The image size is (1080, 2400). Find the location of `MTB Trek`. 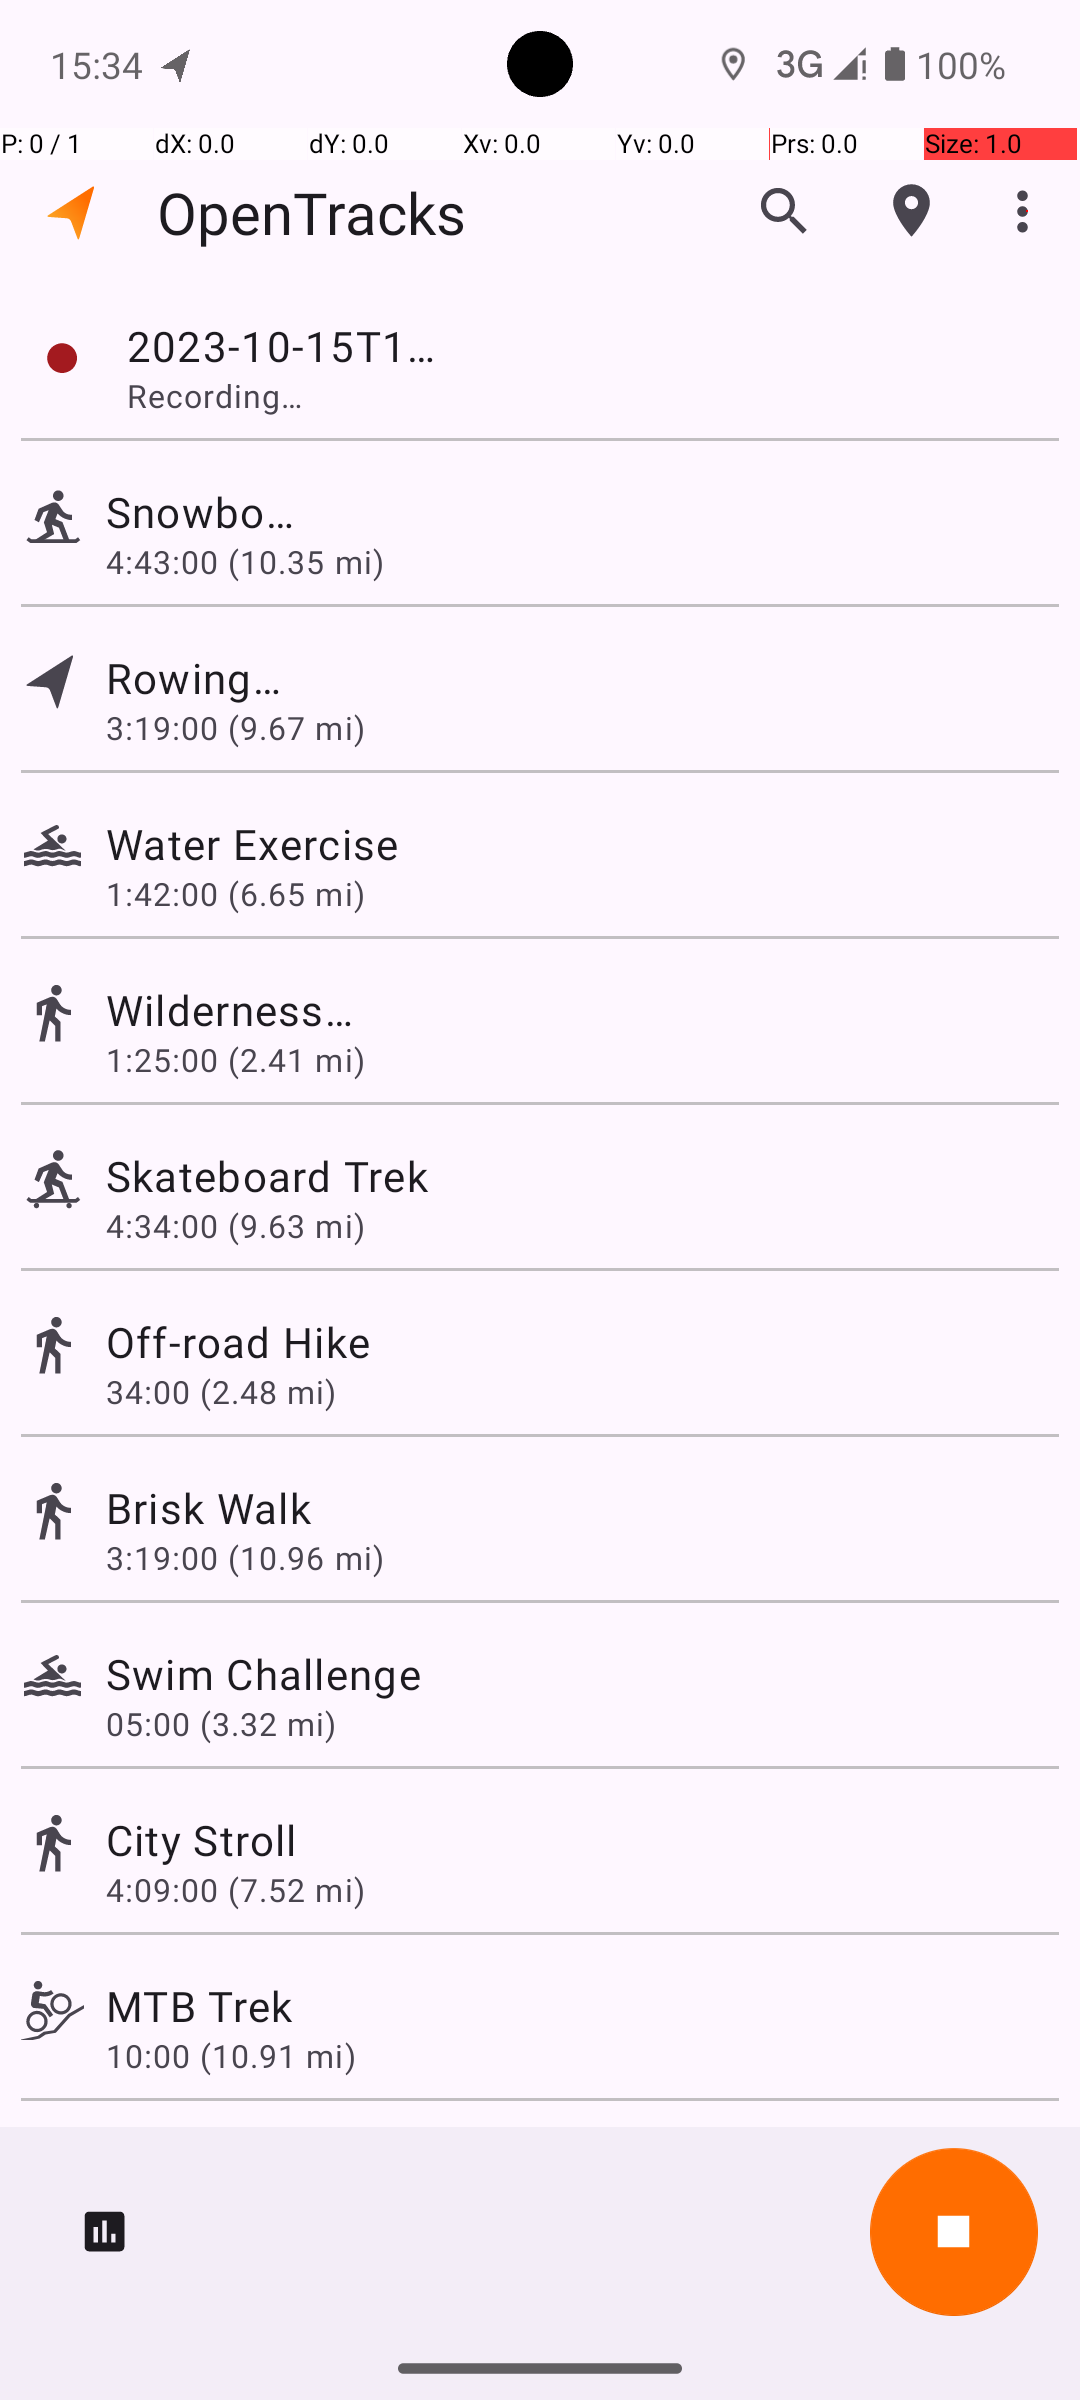

MTB Trek is located at coordinates (199, 2006).